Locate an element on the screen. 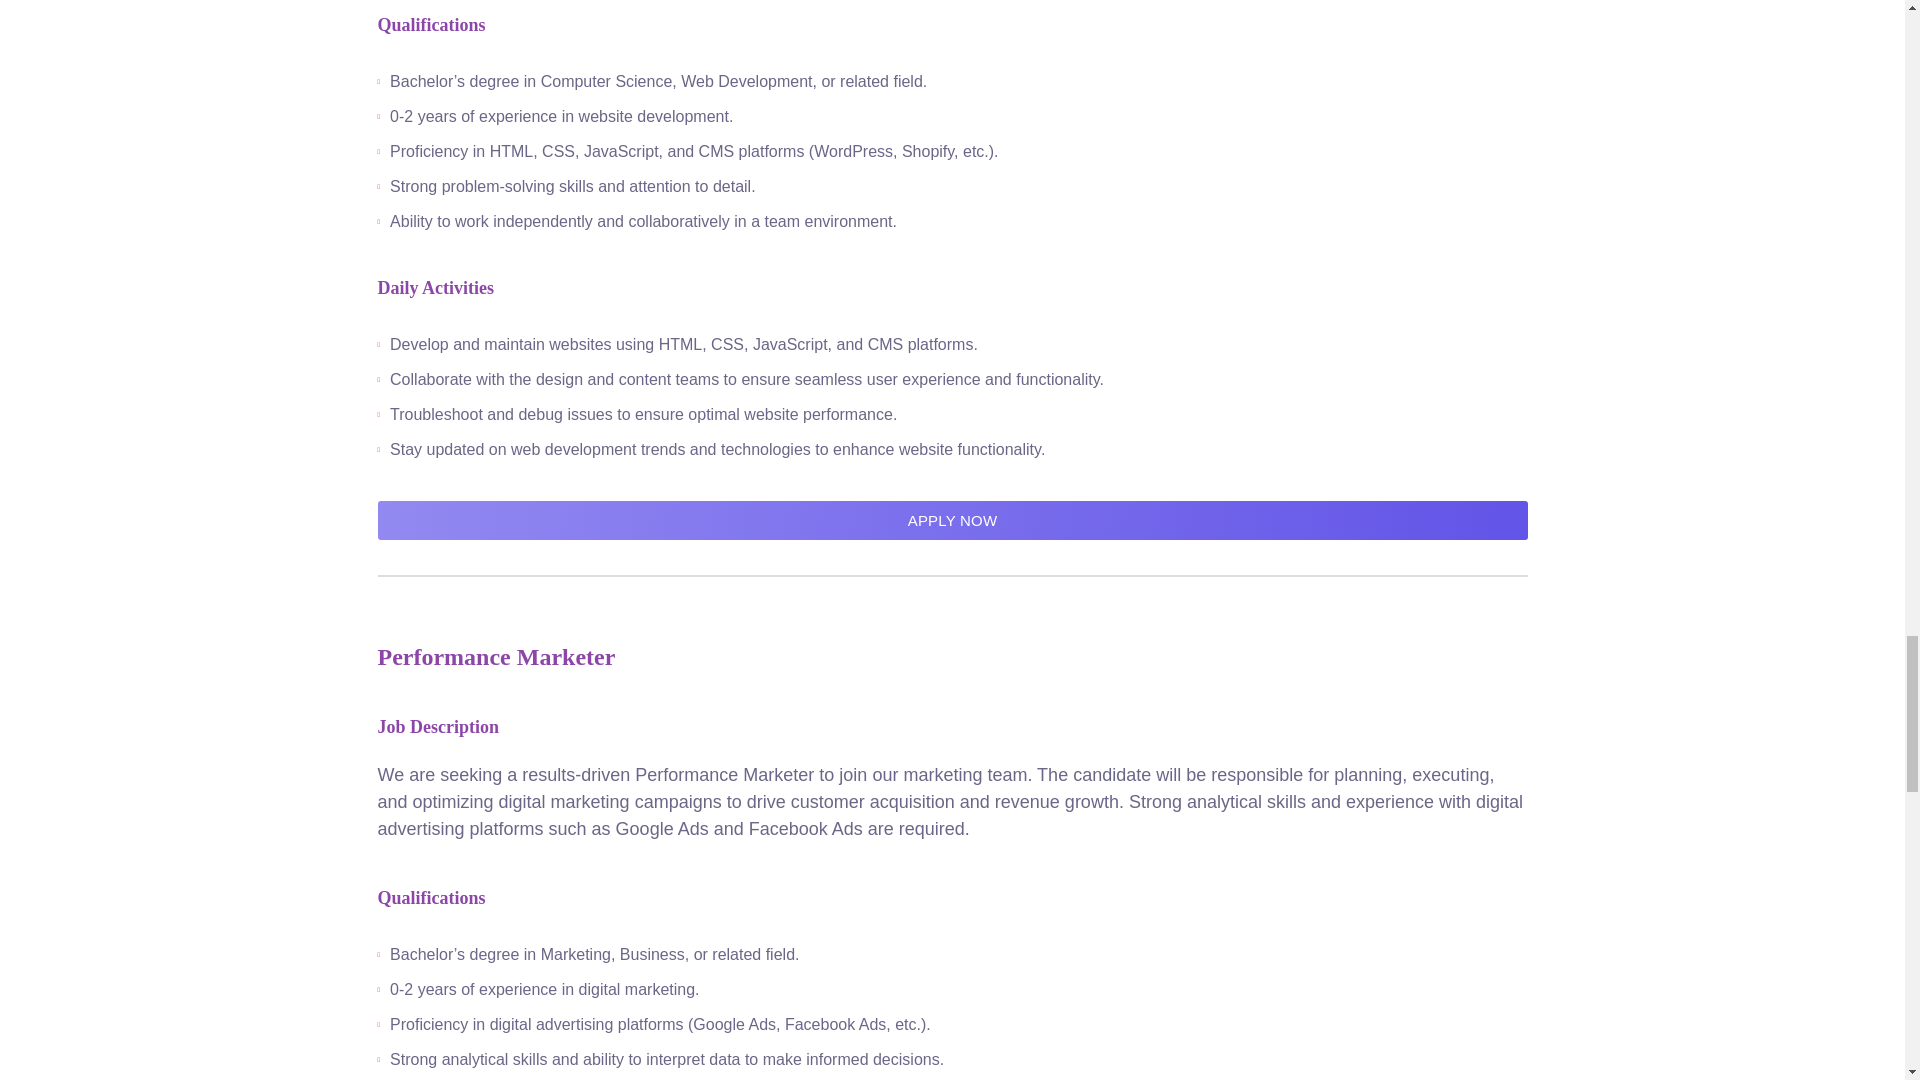 This screenshot has width=1920, height=1080. APPLY NOW is located at coordinates (953, 520).